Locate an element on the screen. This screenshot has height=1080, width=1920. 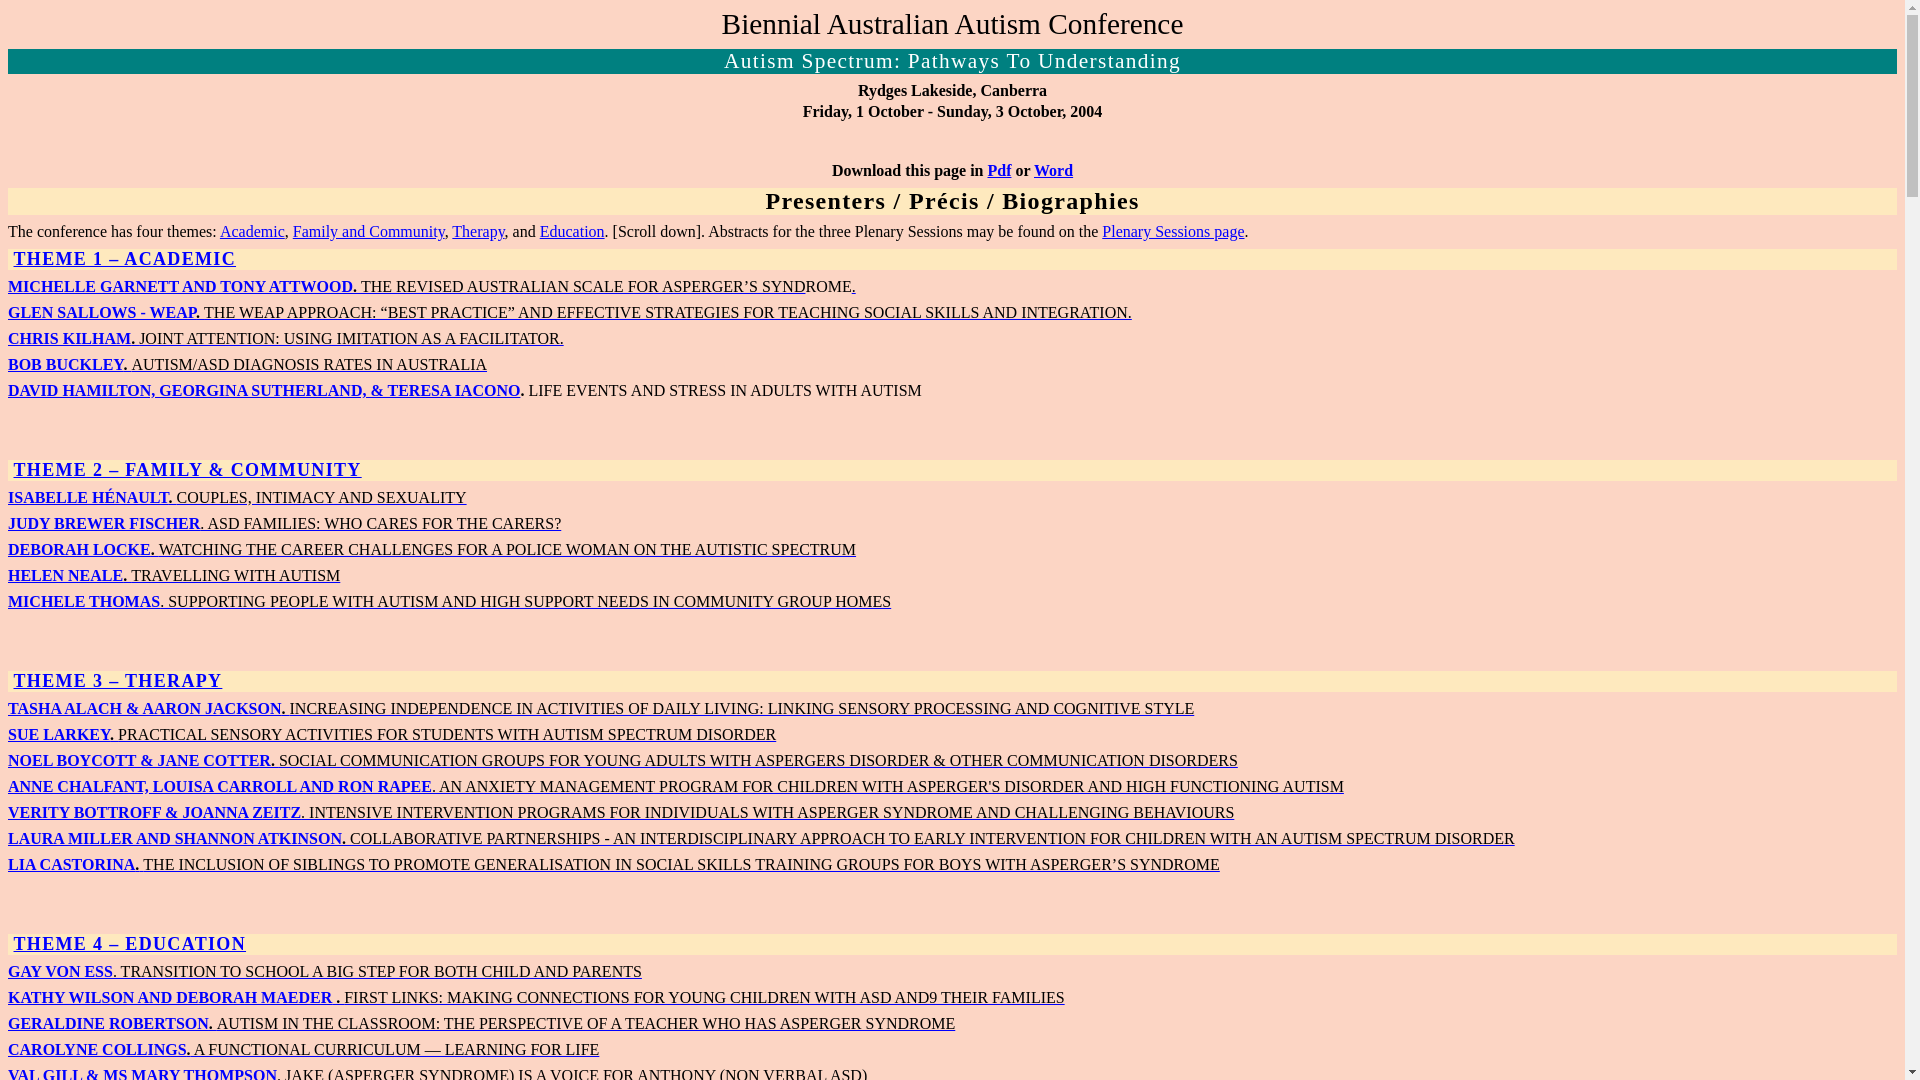
LAURA MILLER AND SHANNON ATKINSON is located at coordinates (175, 838).